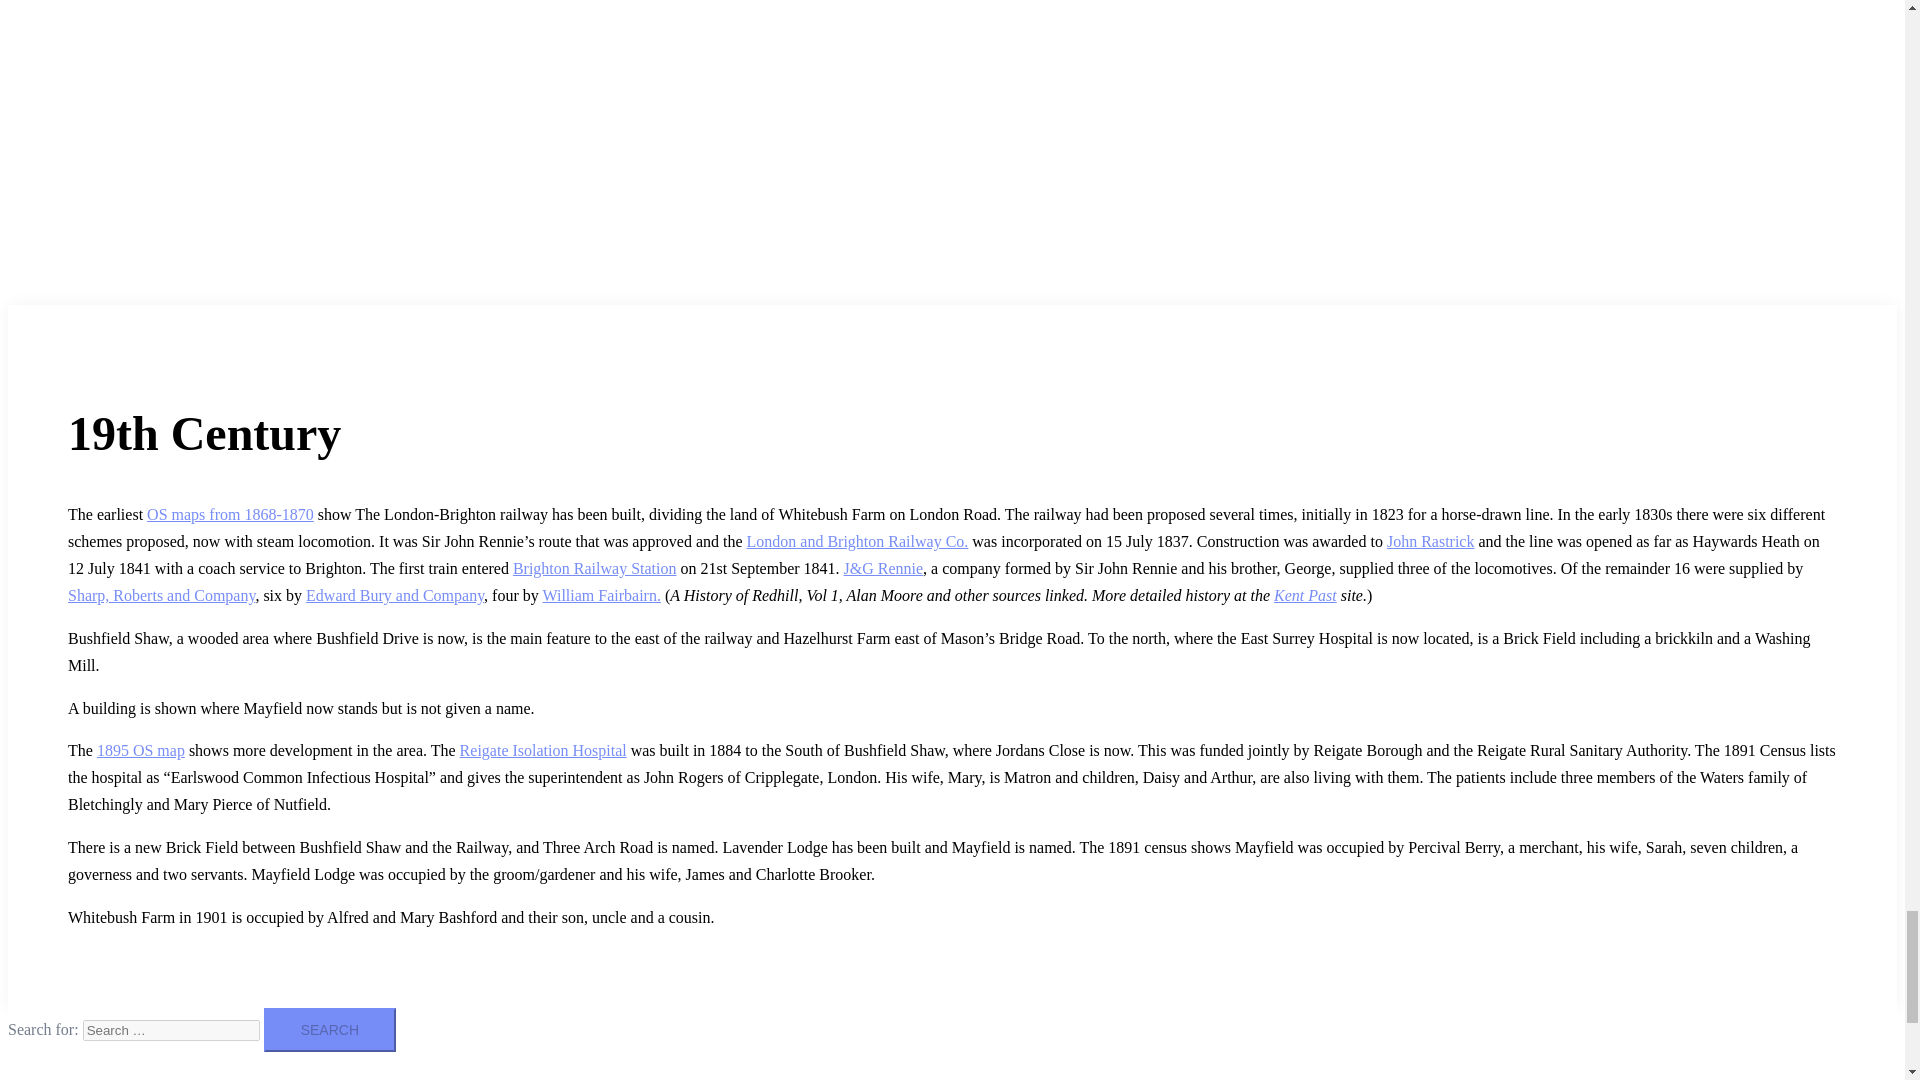 This screenshot has width=1920, height=1080. I want to click on Reigate Isolation Hospital, so click(544, 750).